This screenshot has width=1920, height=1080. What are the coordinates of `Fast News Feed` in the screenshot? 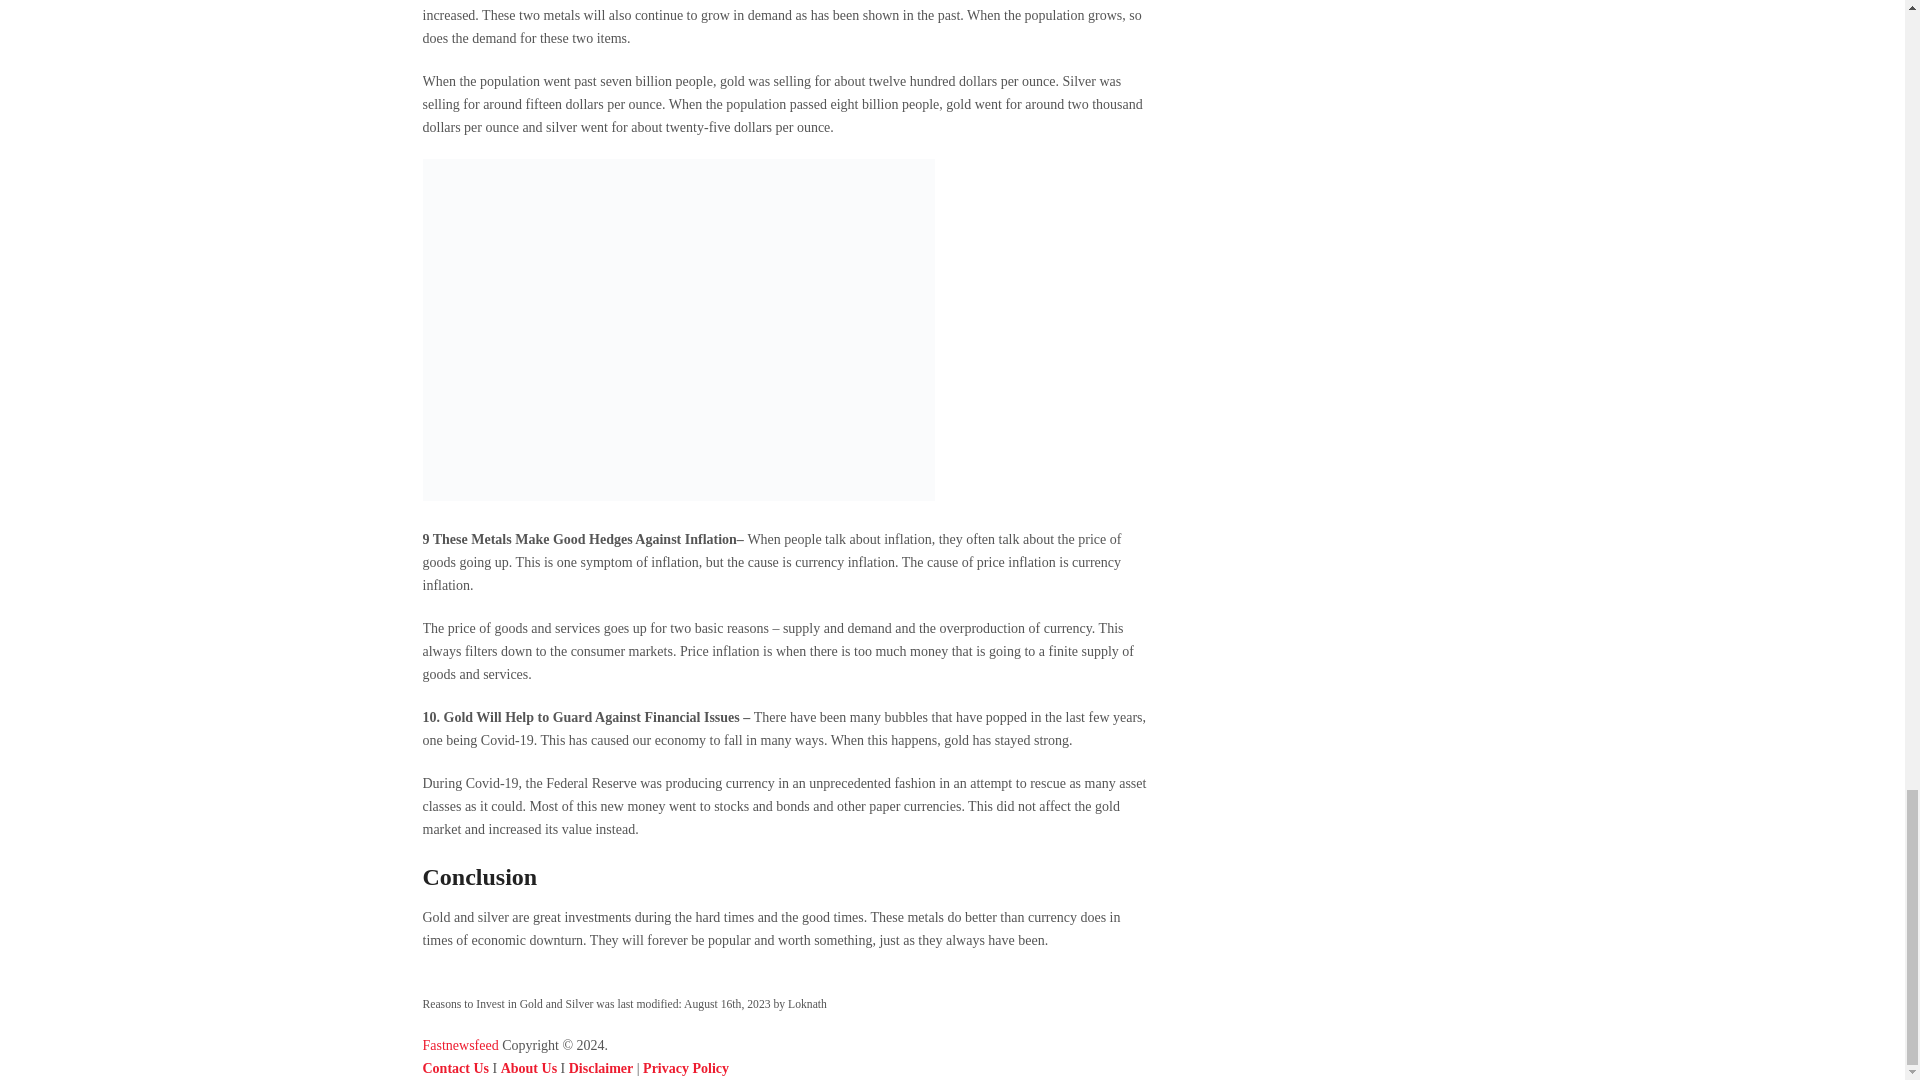 It's located at (460, 1045).